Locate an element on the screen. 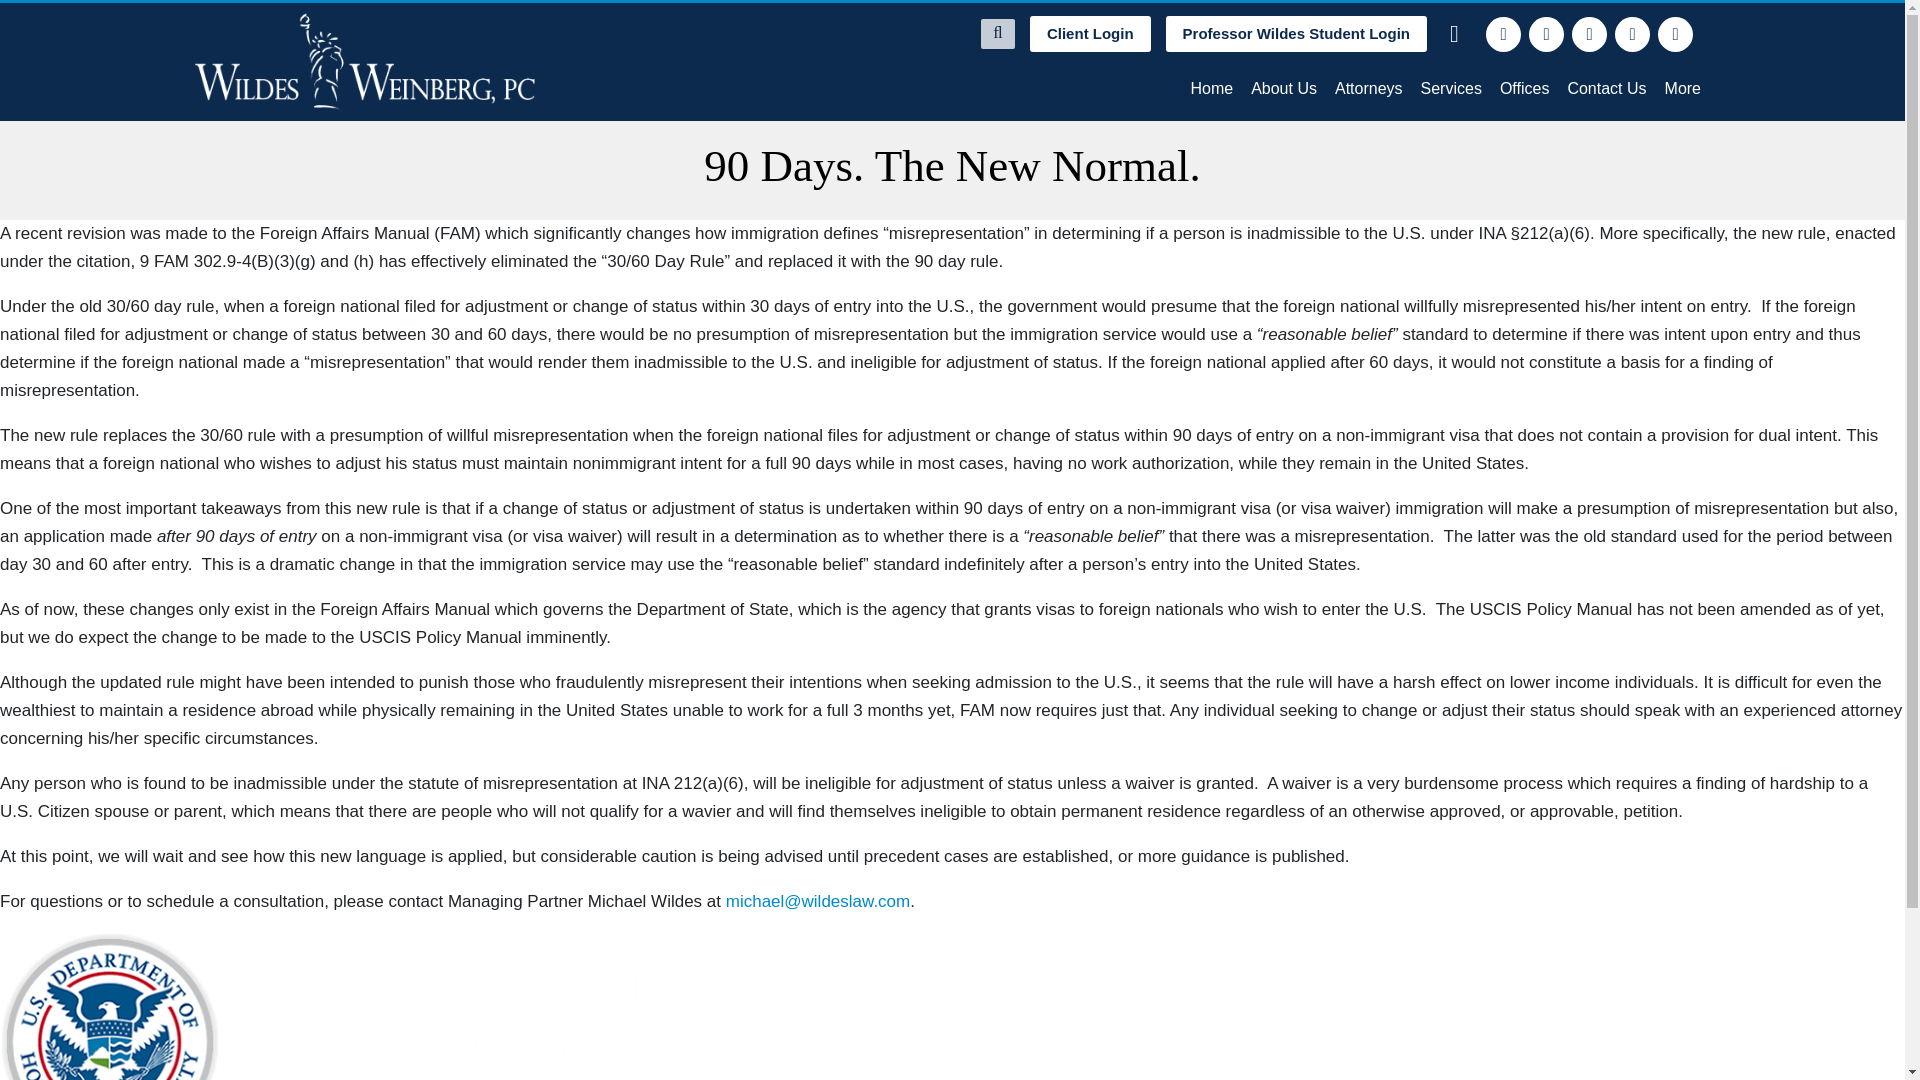 The height and width of the screenshot is (1080, 1920). Client Login is located at coordinates (1090, 34).